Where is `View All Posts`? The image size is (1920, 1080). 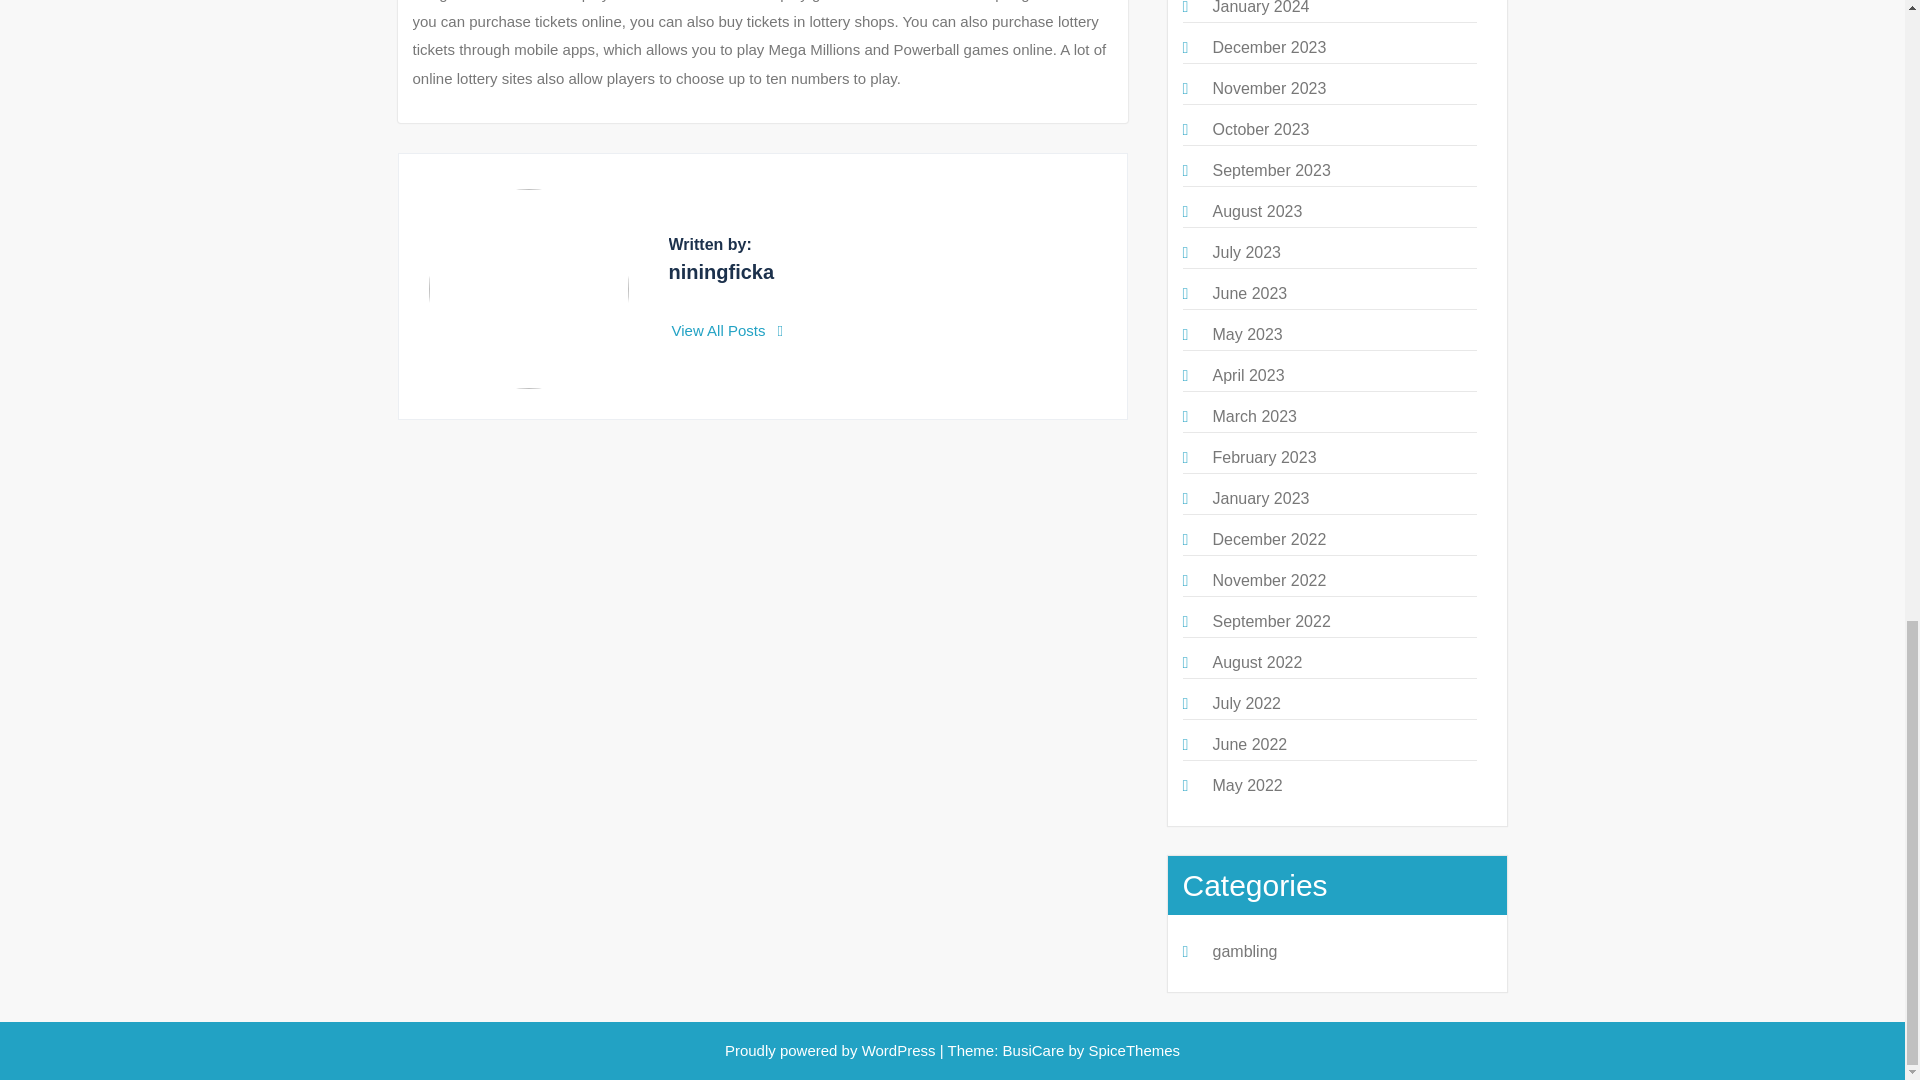
View All Posts is located at coordinates (728, 330).